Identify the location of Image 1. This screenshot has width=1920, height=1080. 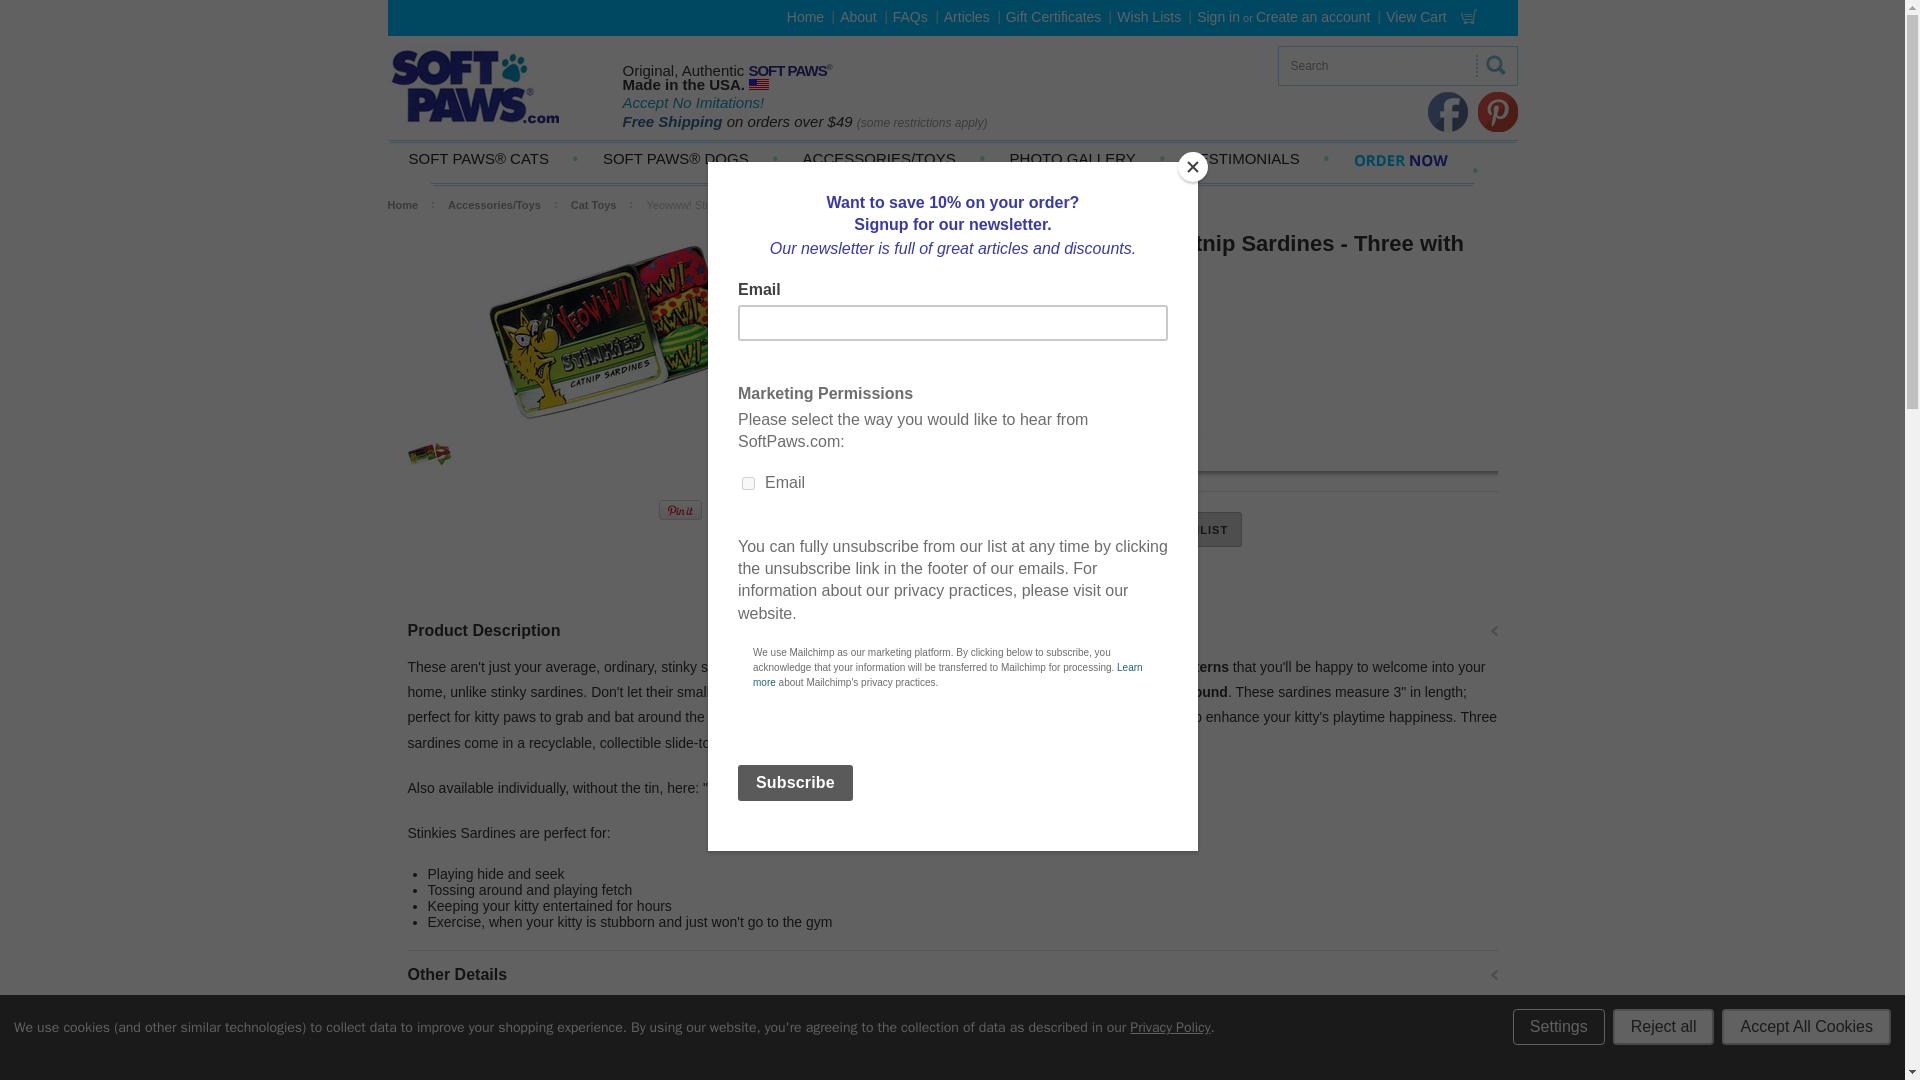
(429, 445).